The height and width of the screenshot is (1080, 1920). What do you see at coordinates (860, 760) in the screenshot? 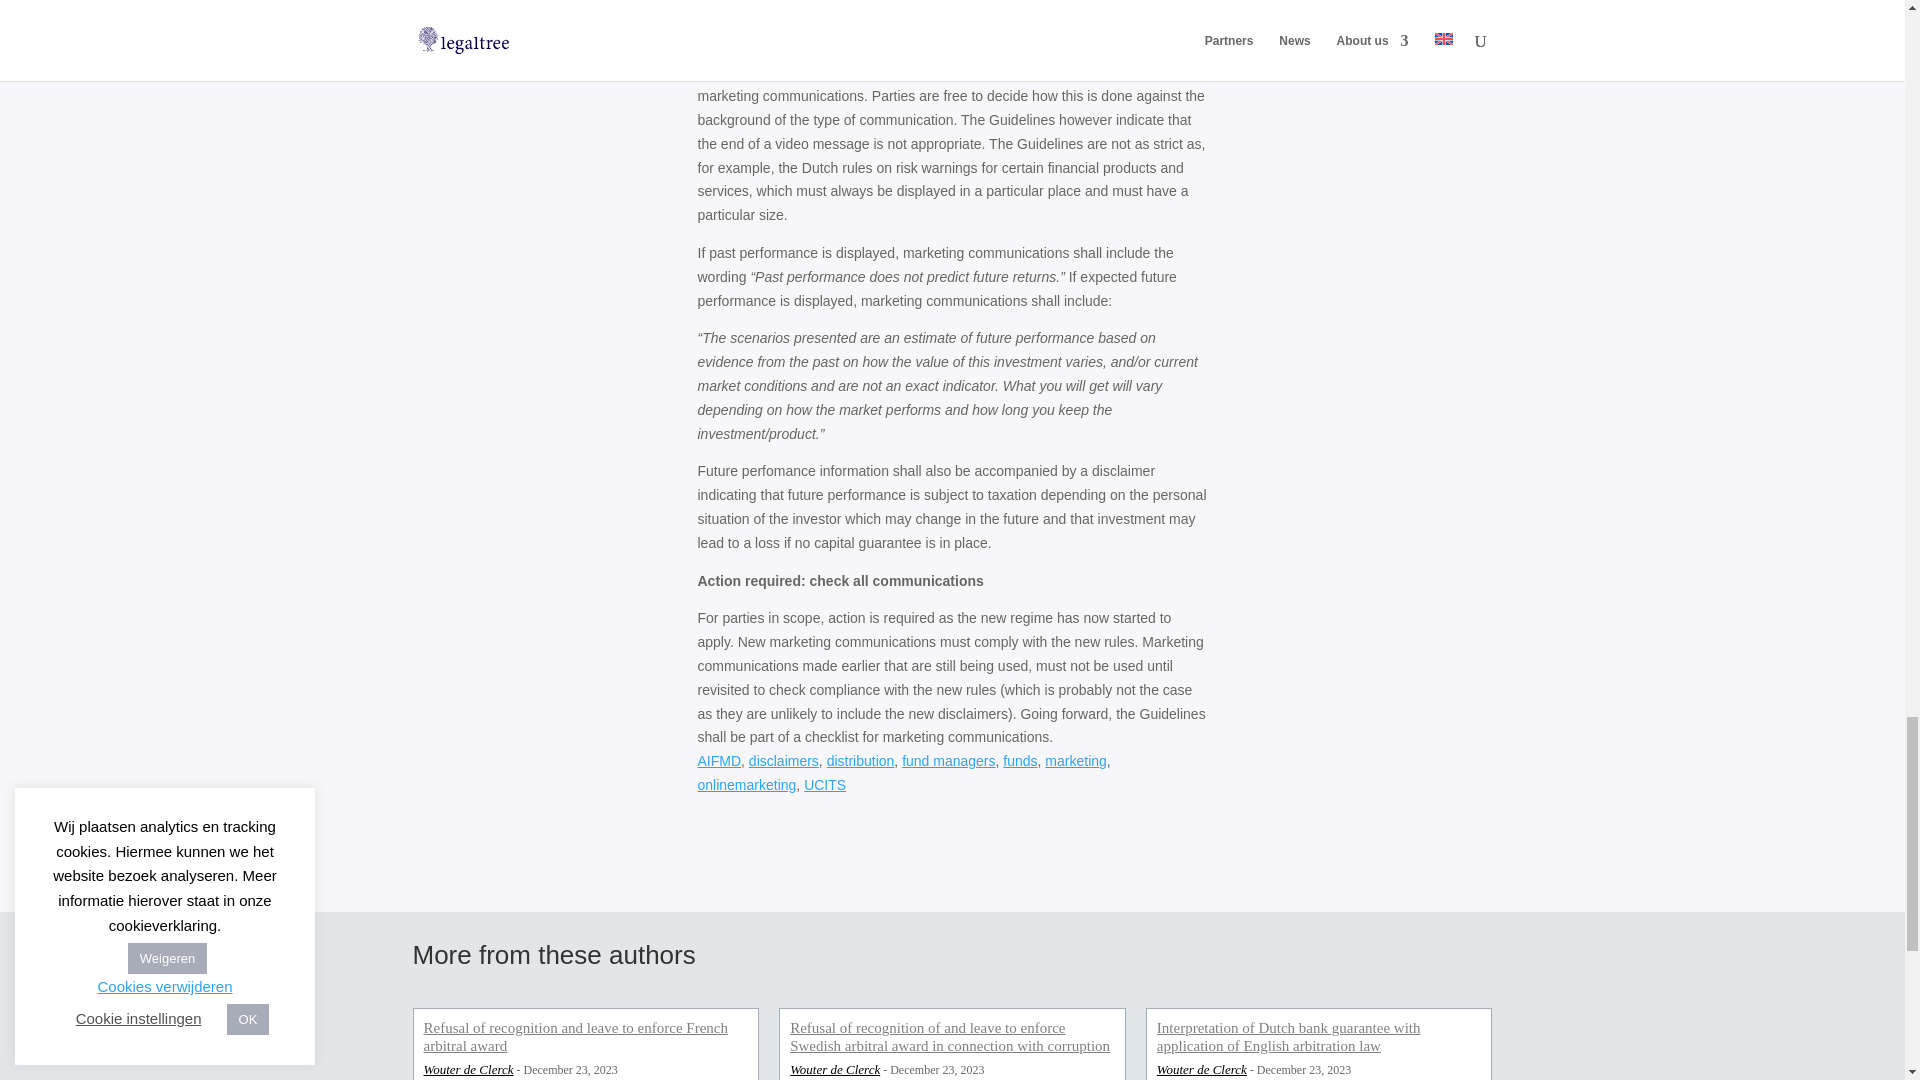
I see `distribution` at bounding box center [860, 760].